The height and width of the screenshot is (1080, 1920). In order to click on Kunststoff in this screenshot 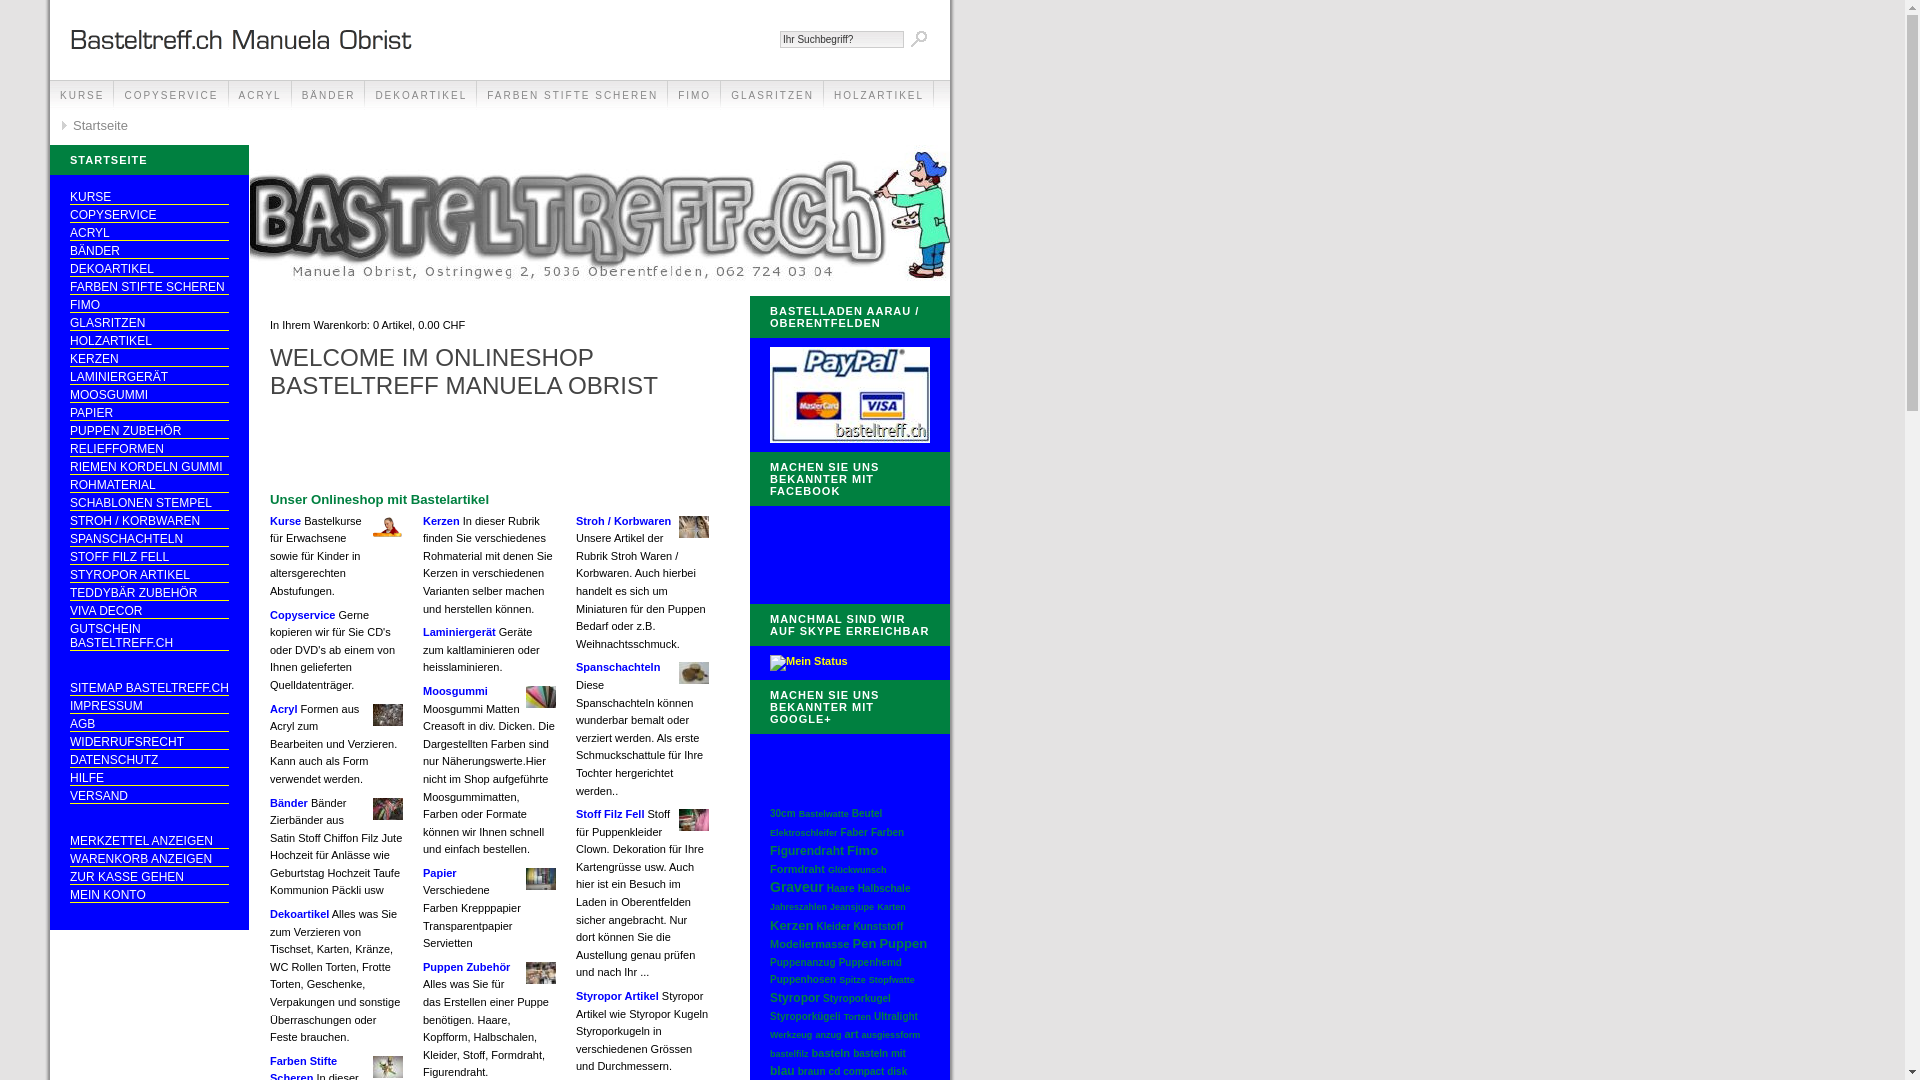, I will do `click(878, 926)`.